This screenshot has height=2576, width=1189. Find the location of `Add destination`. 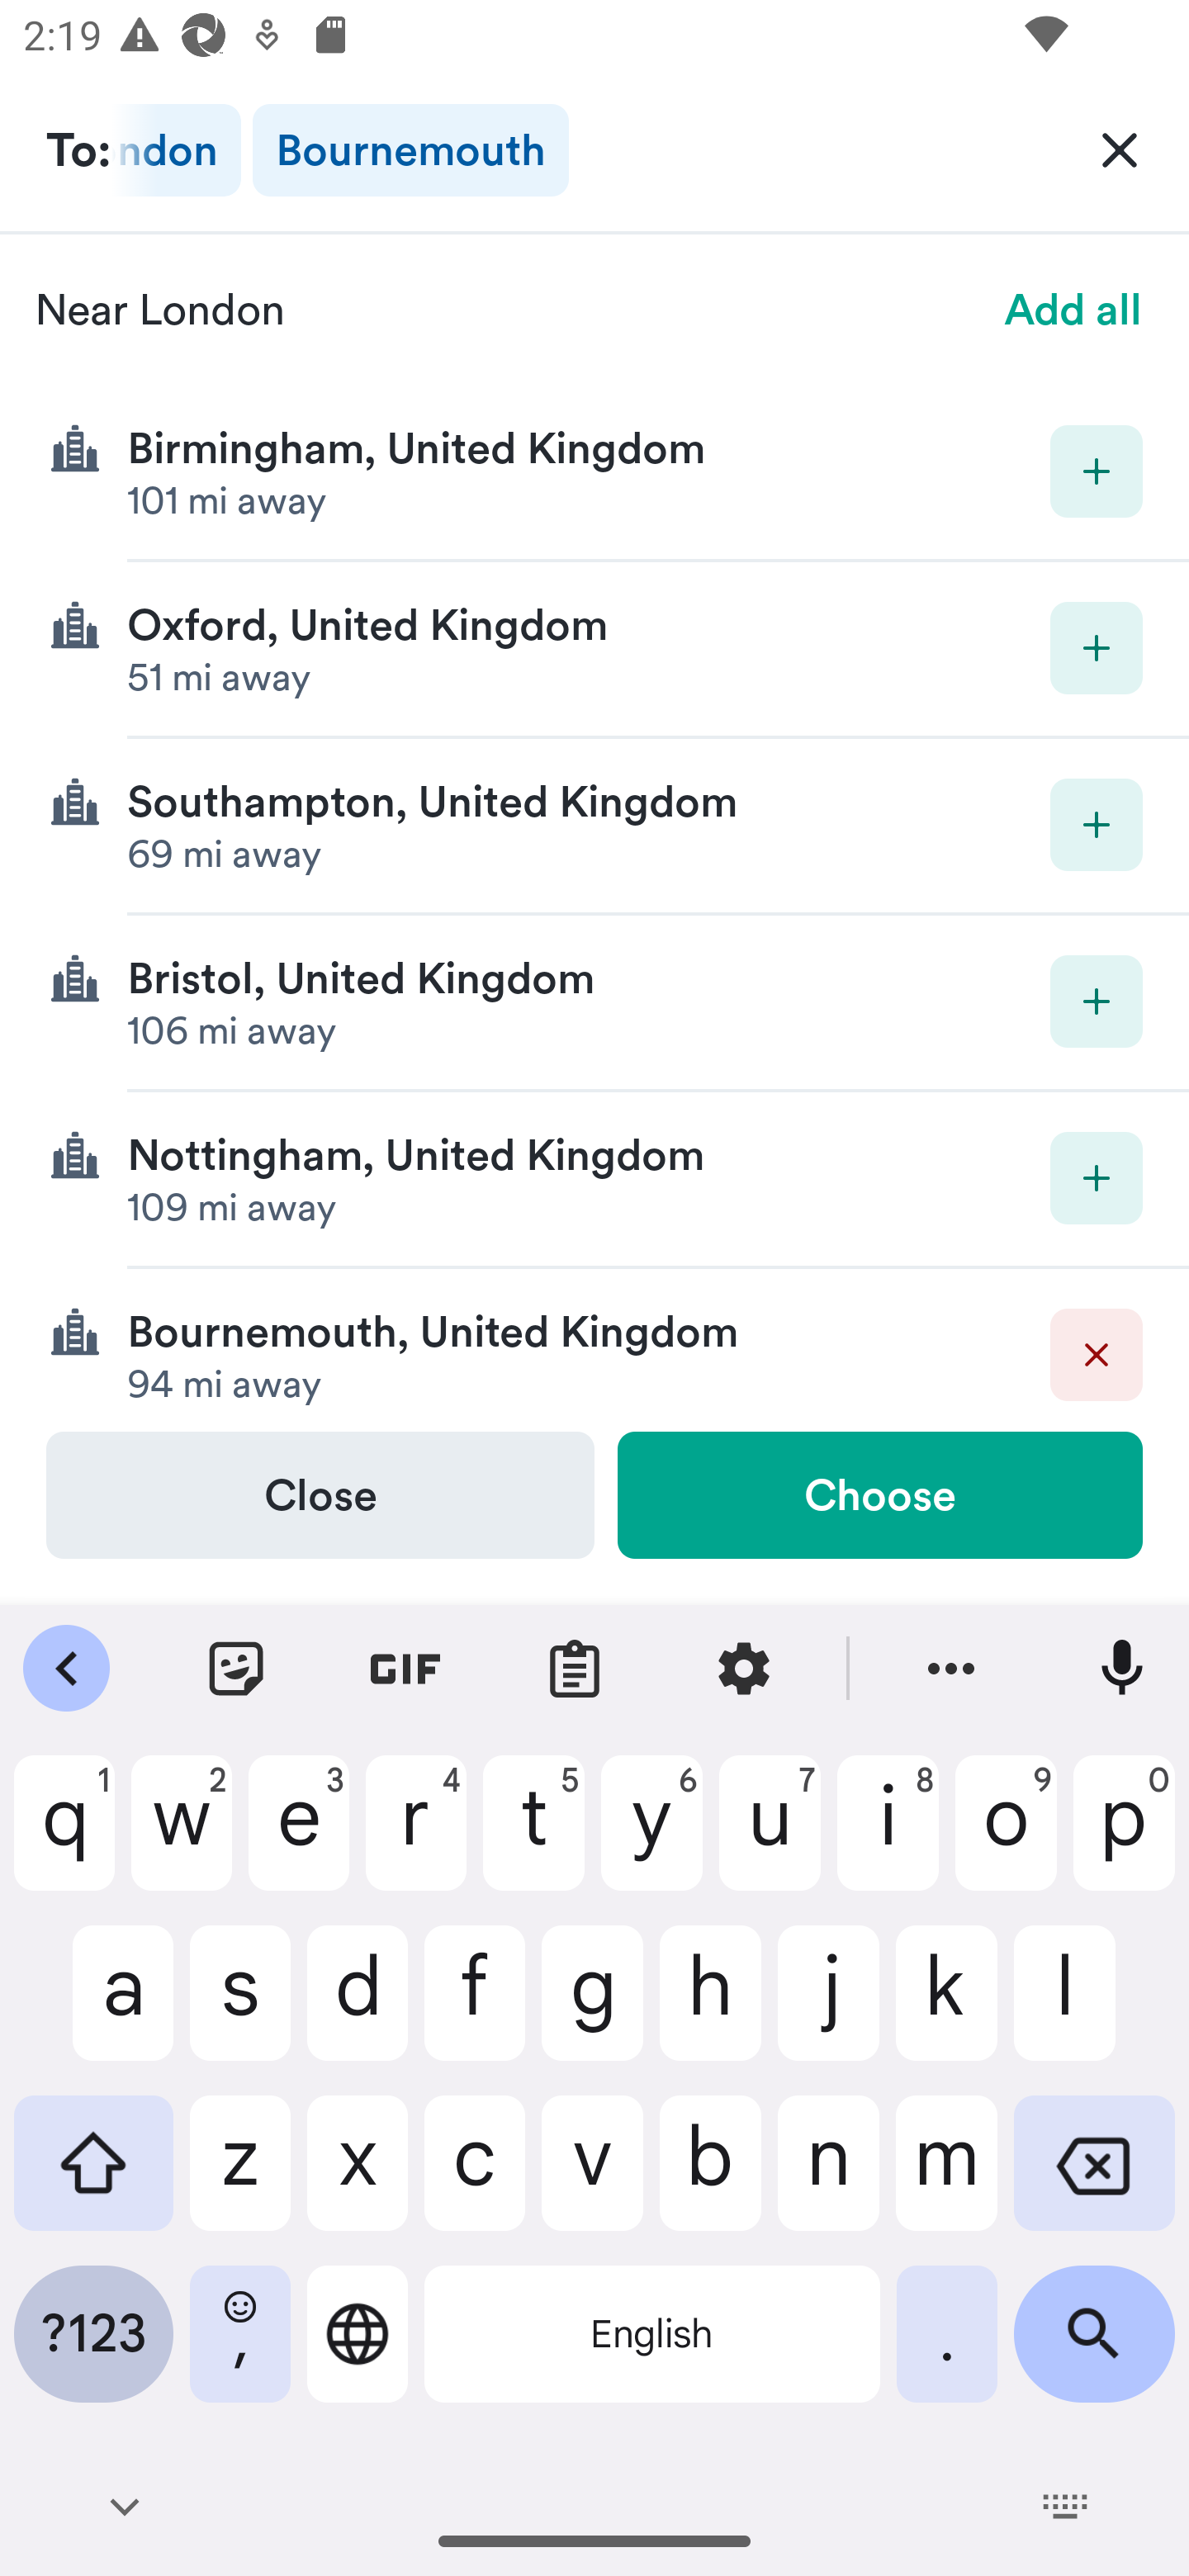

Add destination is located at coordinates (1097, 824).